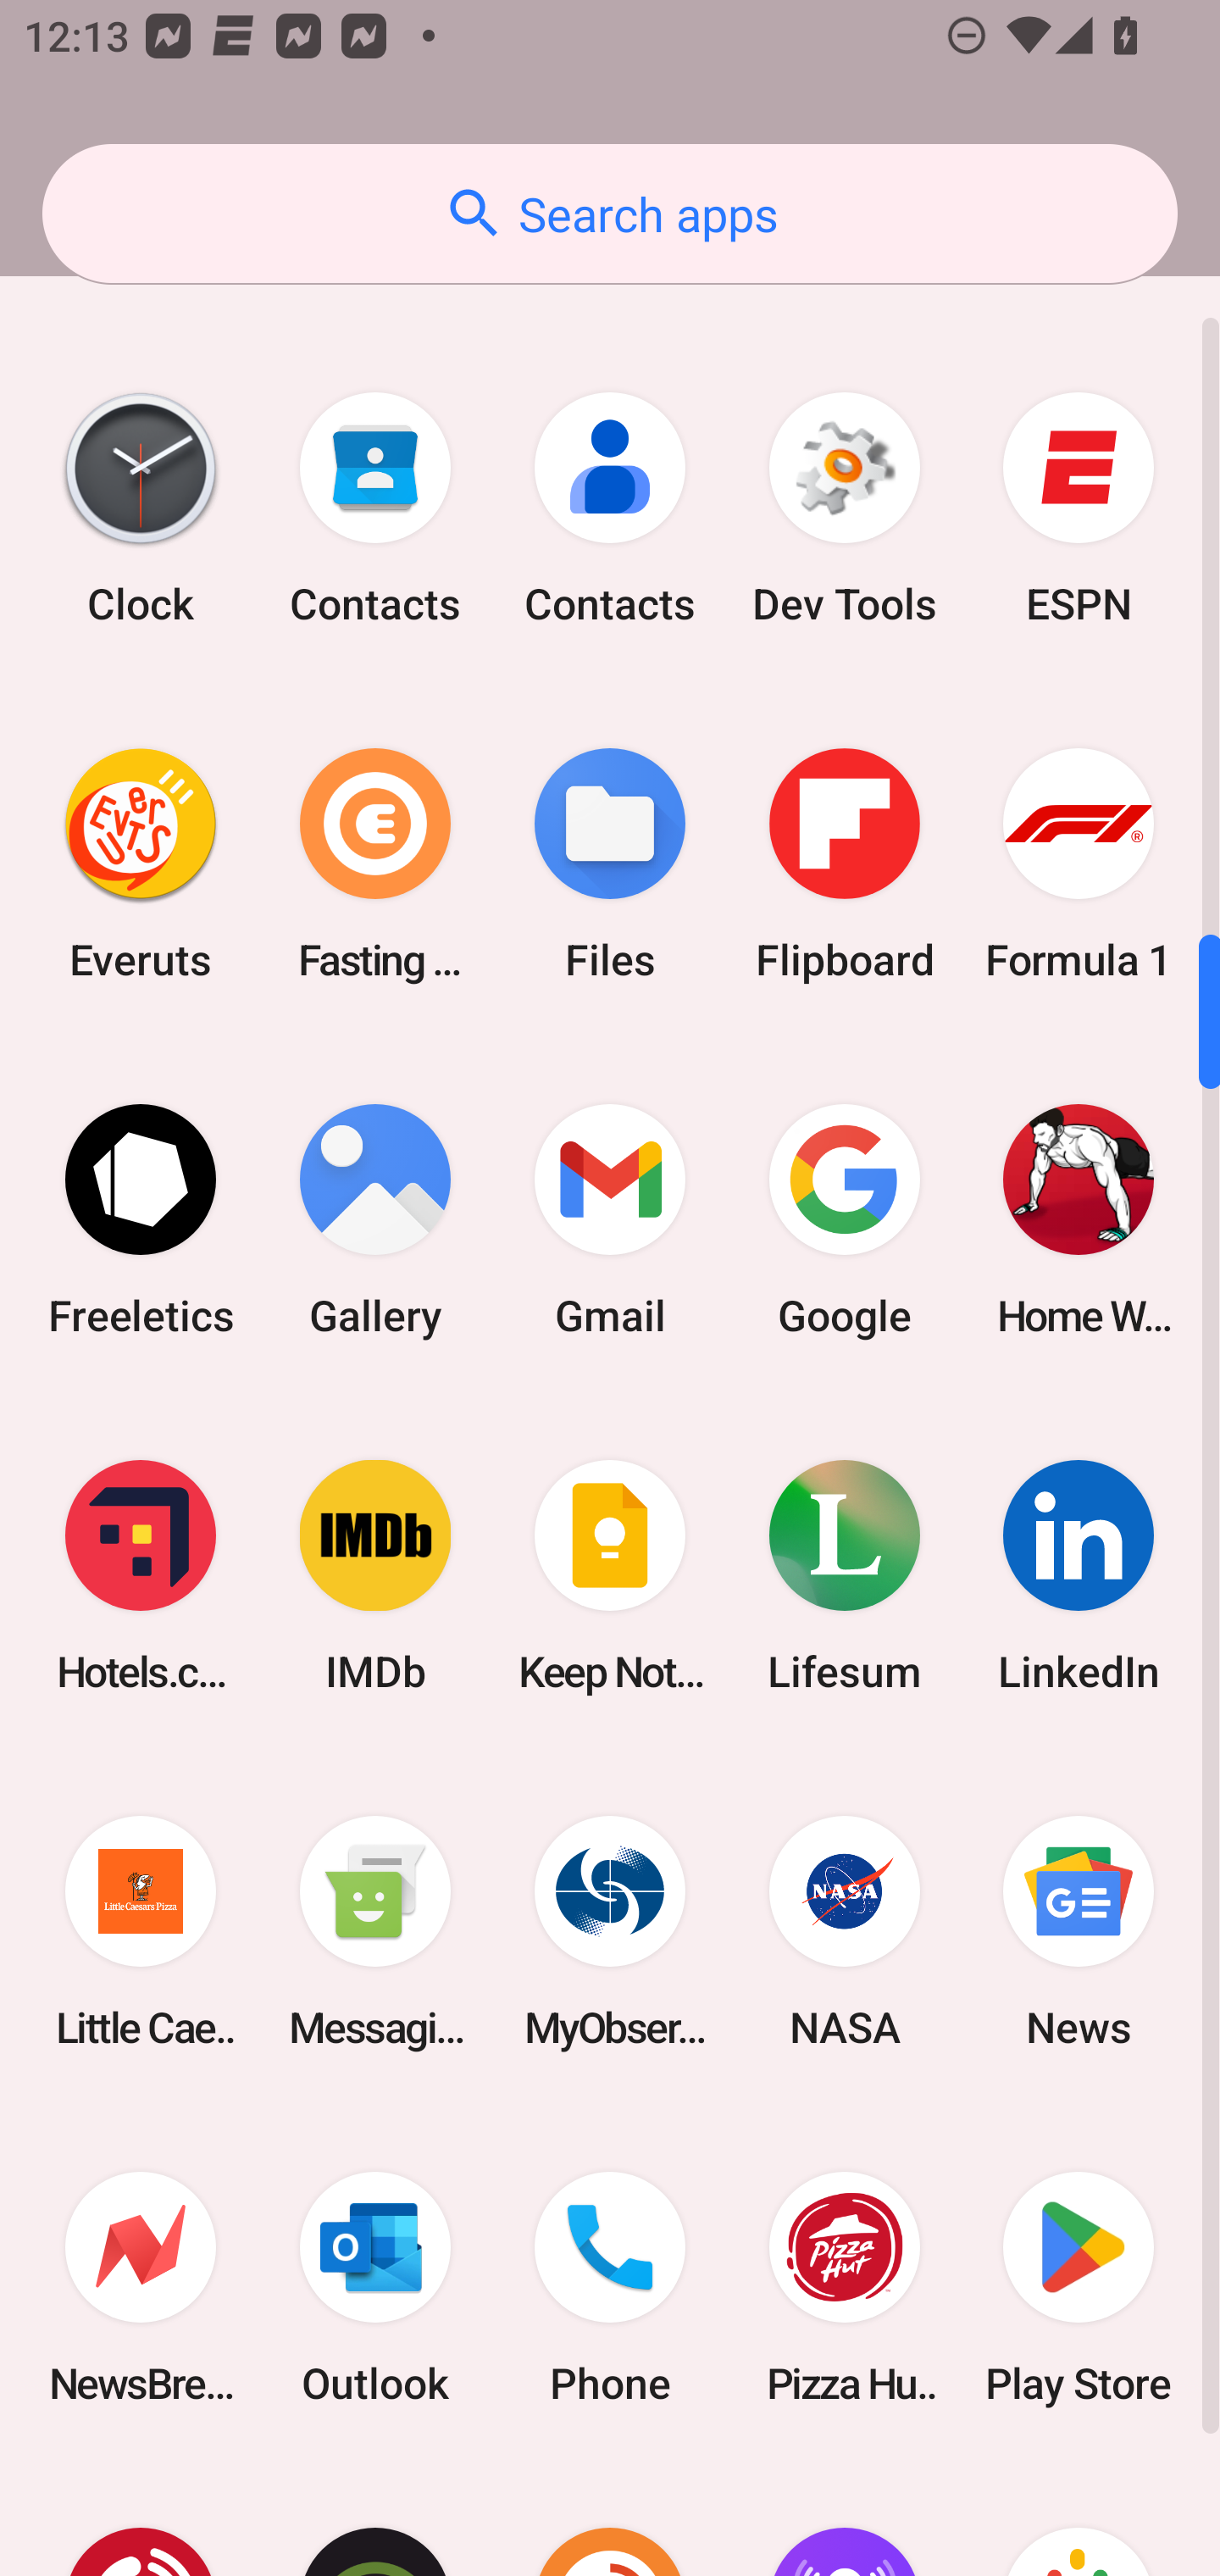 Image resolution: width=1220 pixels, height=2576 pixels. I want to click on Contacts, so click(375, 507).